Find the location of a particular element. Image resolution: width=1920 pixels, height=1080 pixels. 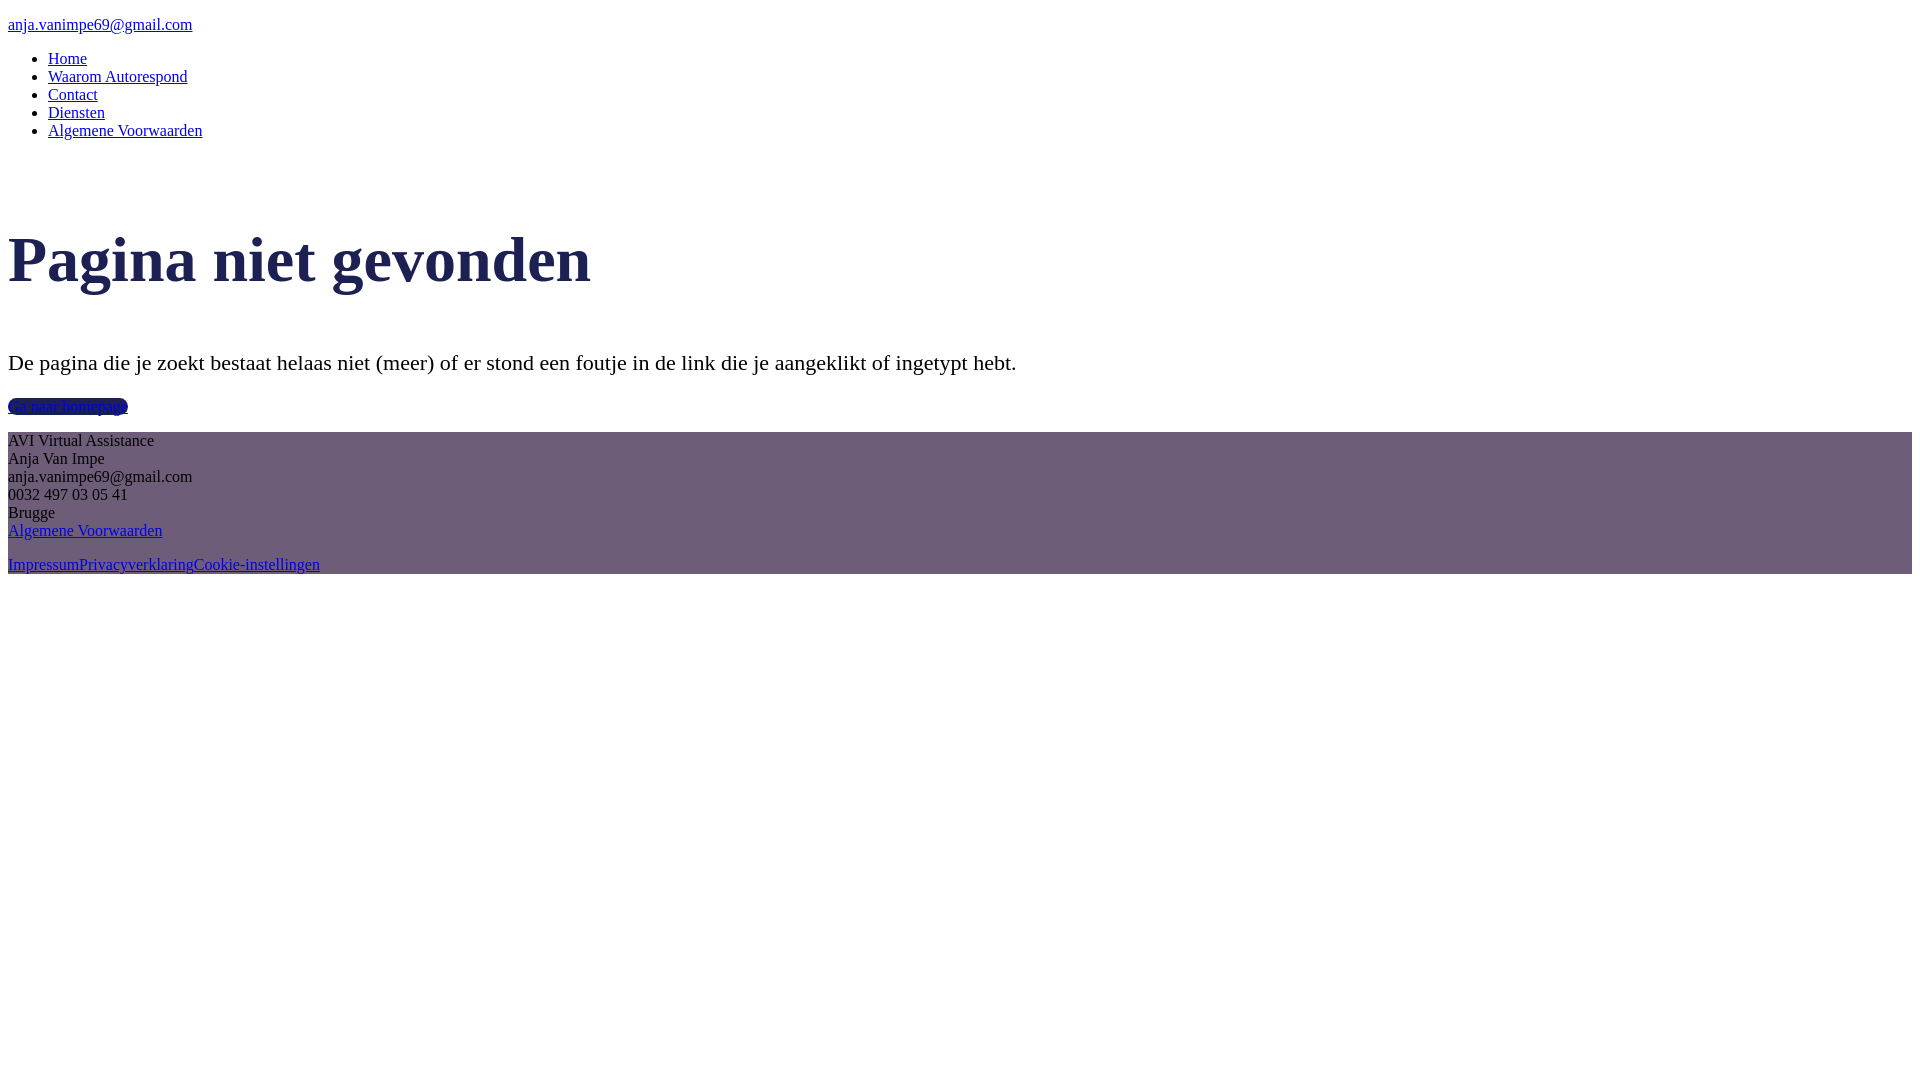

Home is located at coordinates (68, 58).